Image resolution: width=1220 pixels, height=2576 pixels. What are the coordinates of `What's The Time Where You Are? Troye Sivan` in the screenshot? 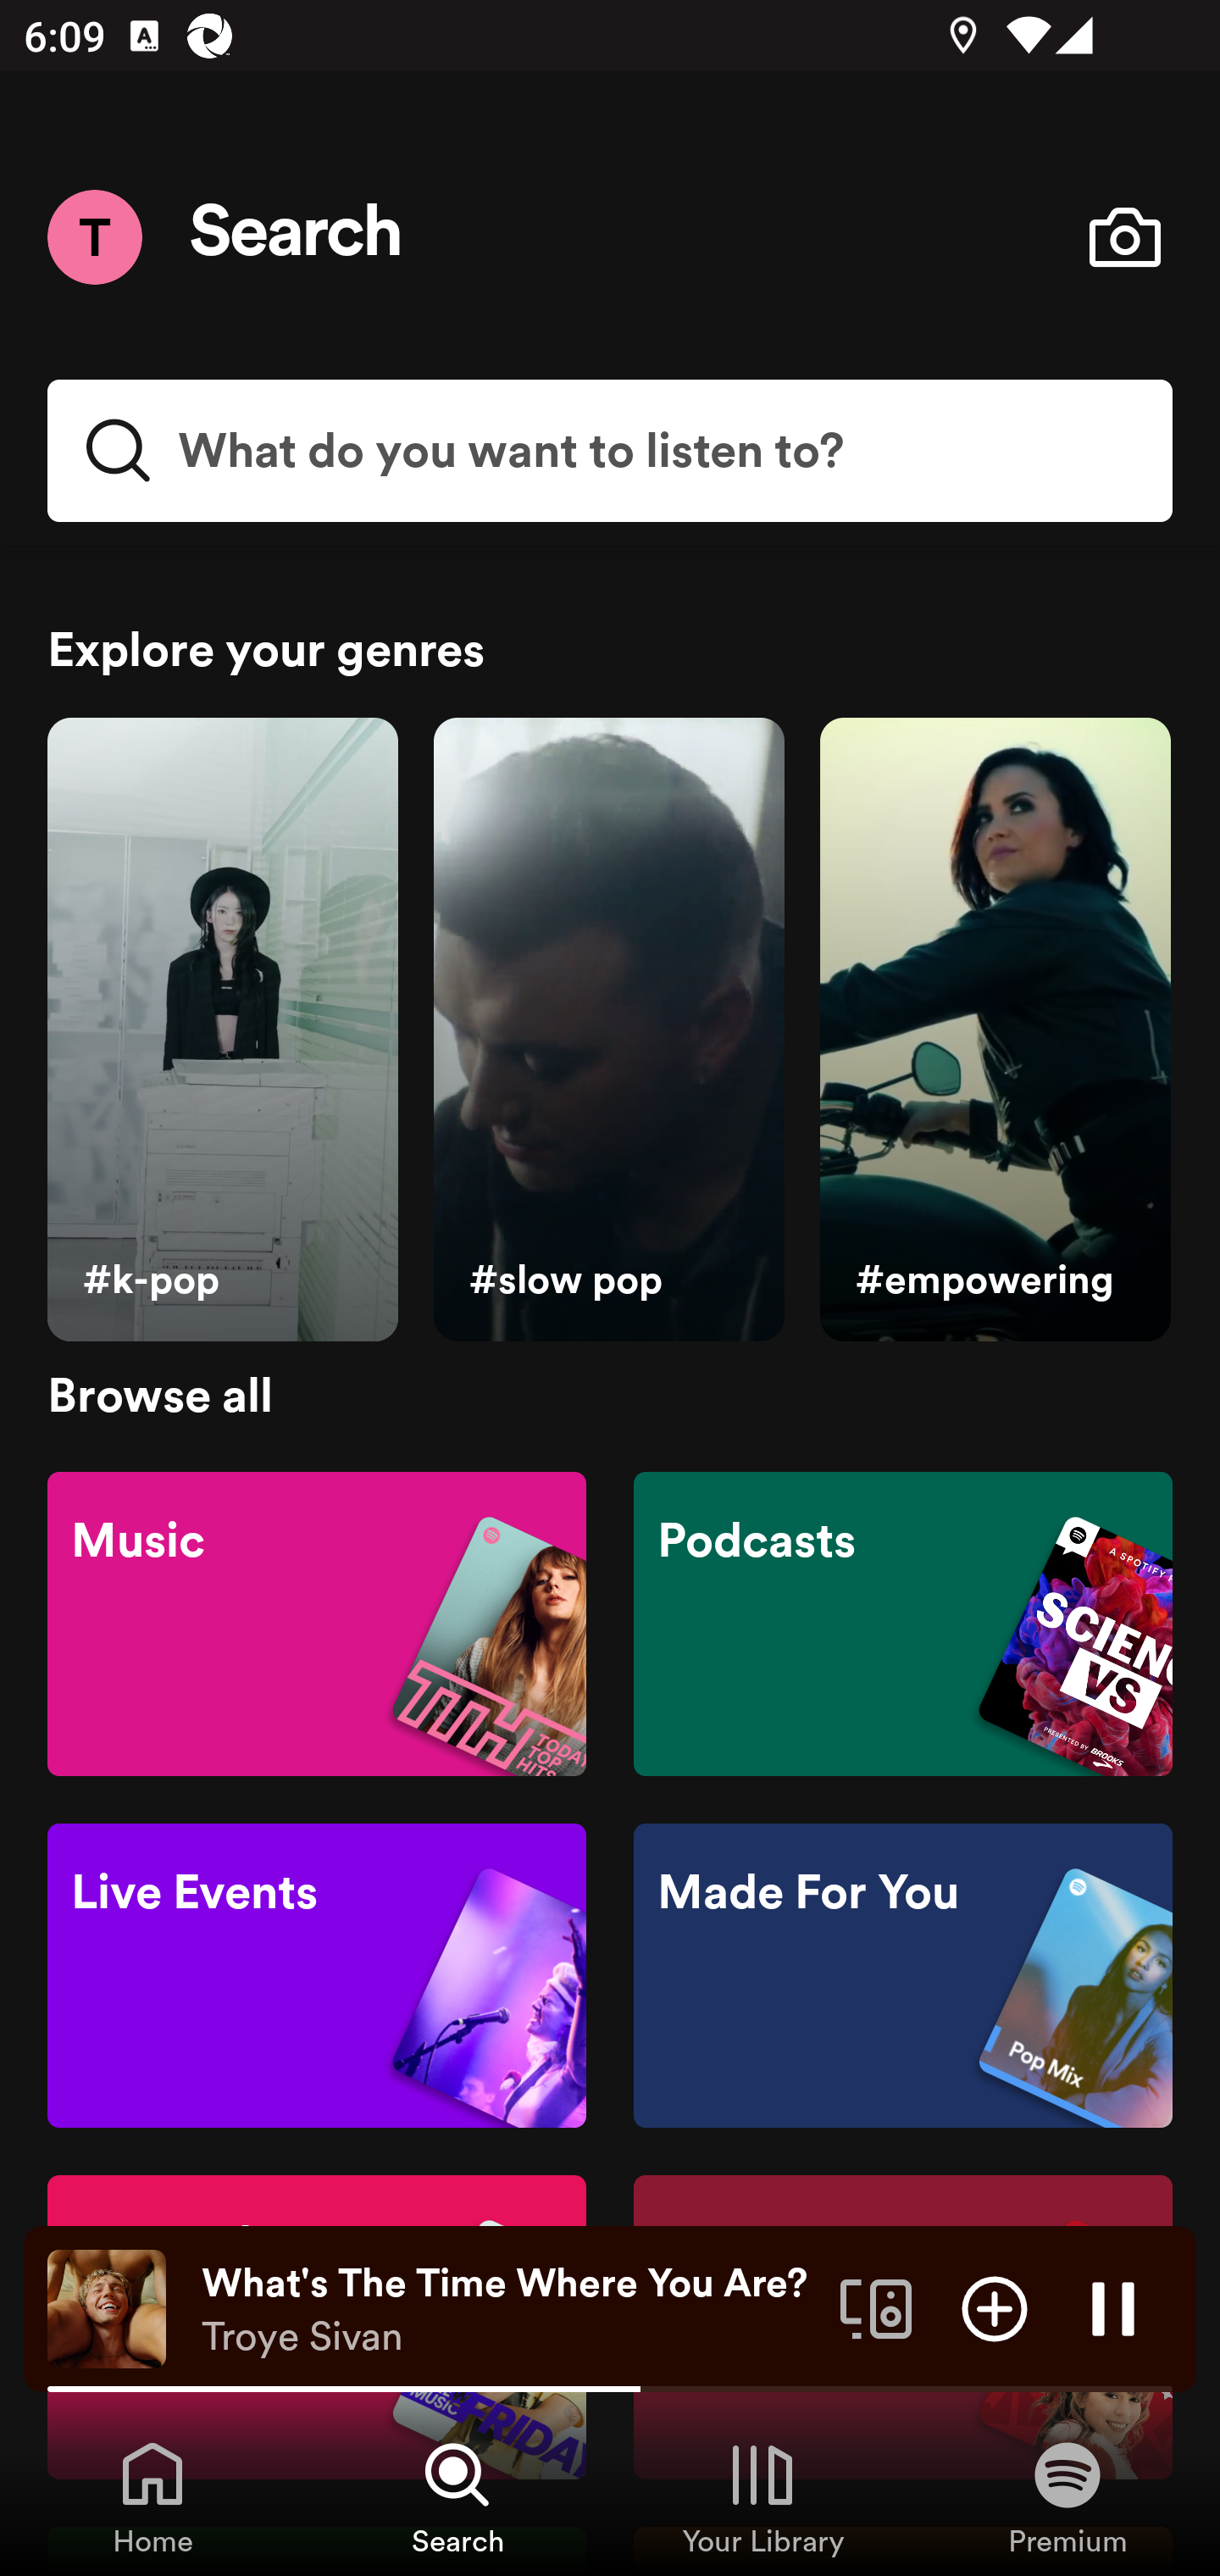 It's located at (508, 2309).